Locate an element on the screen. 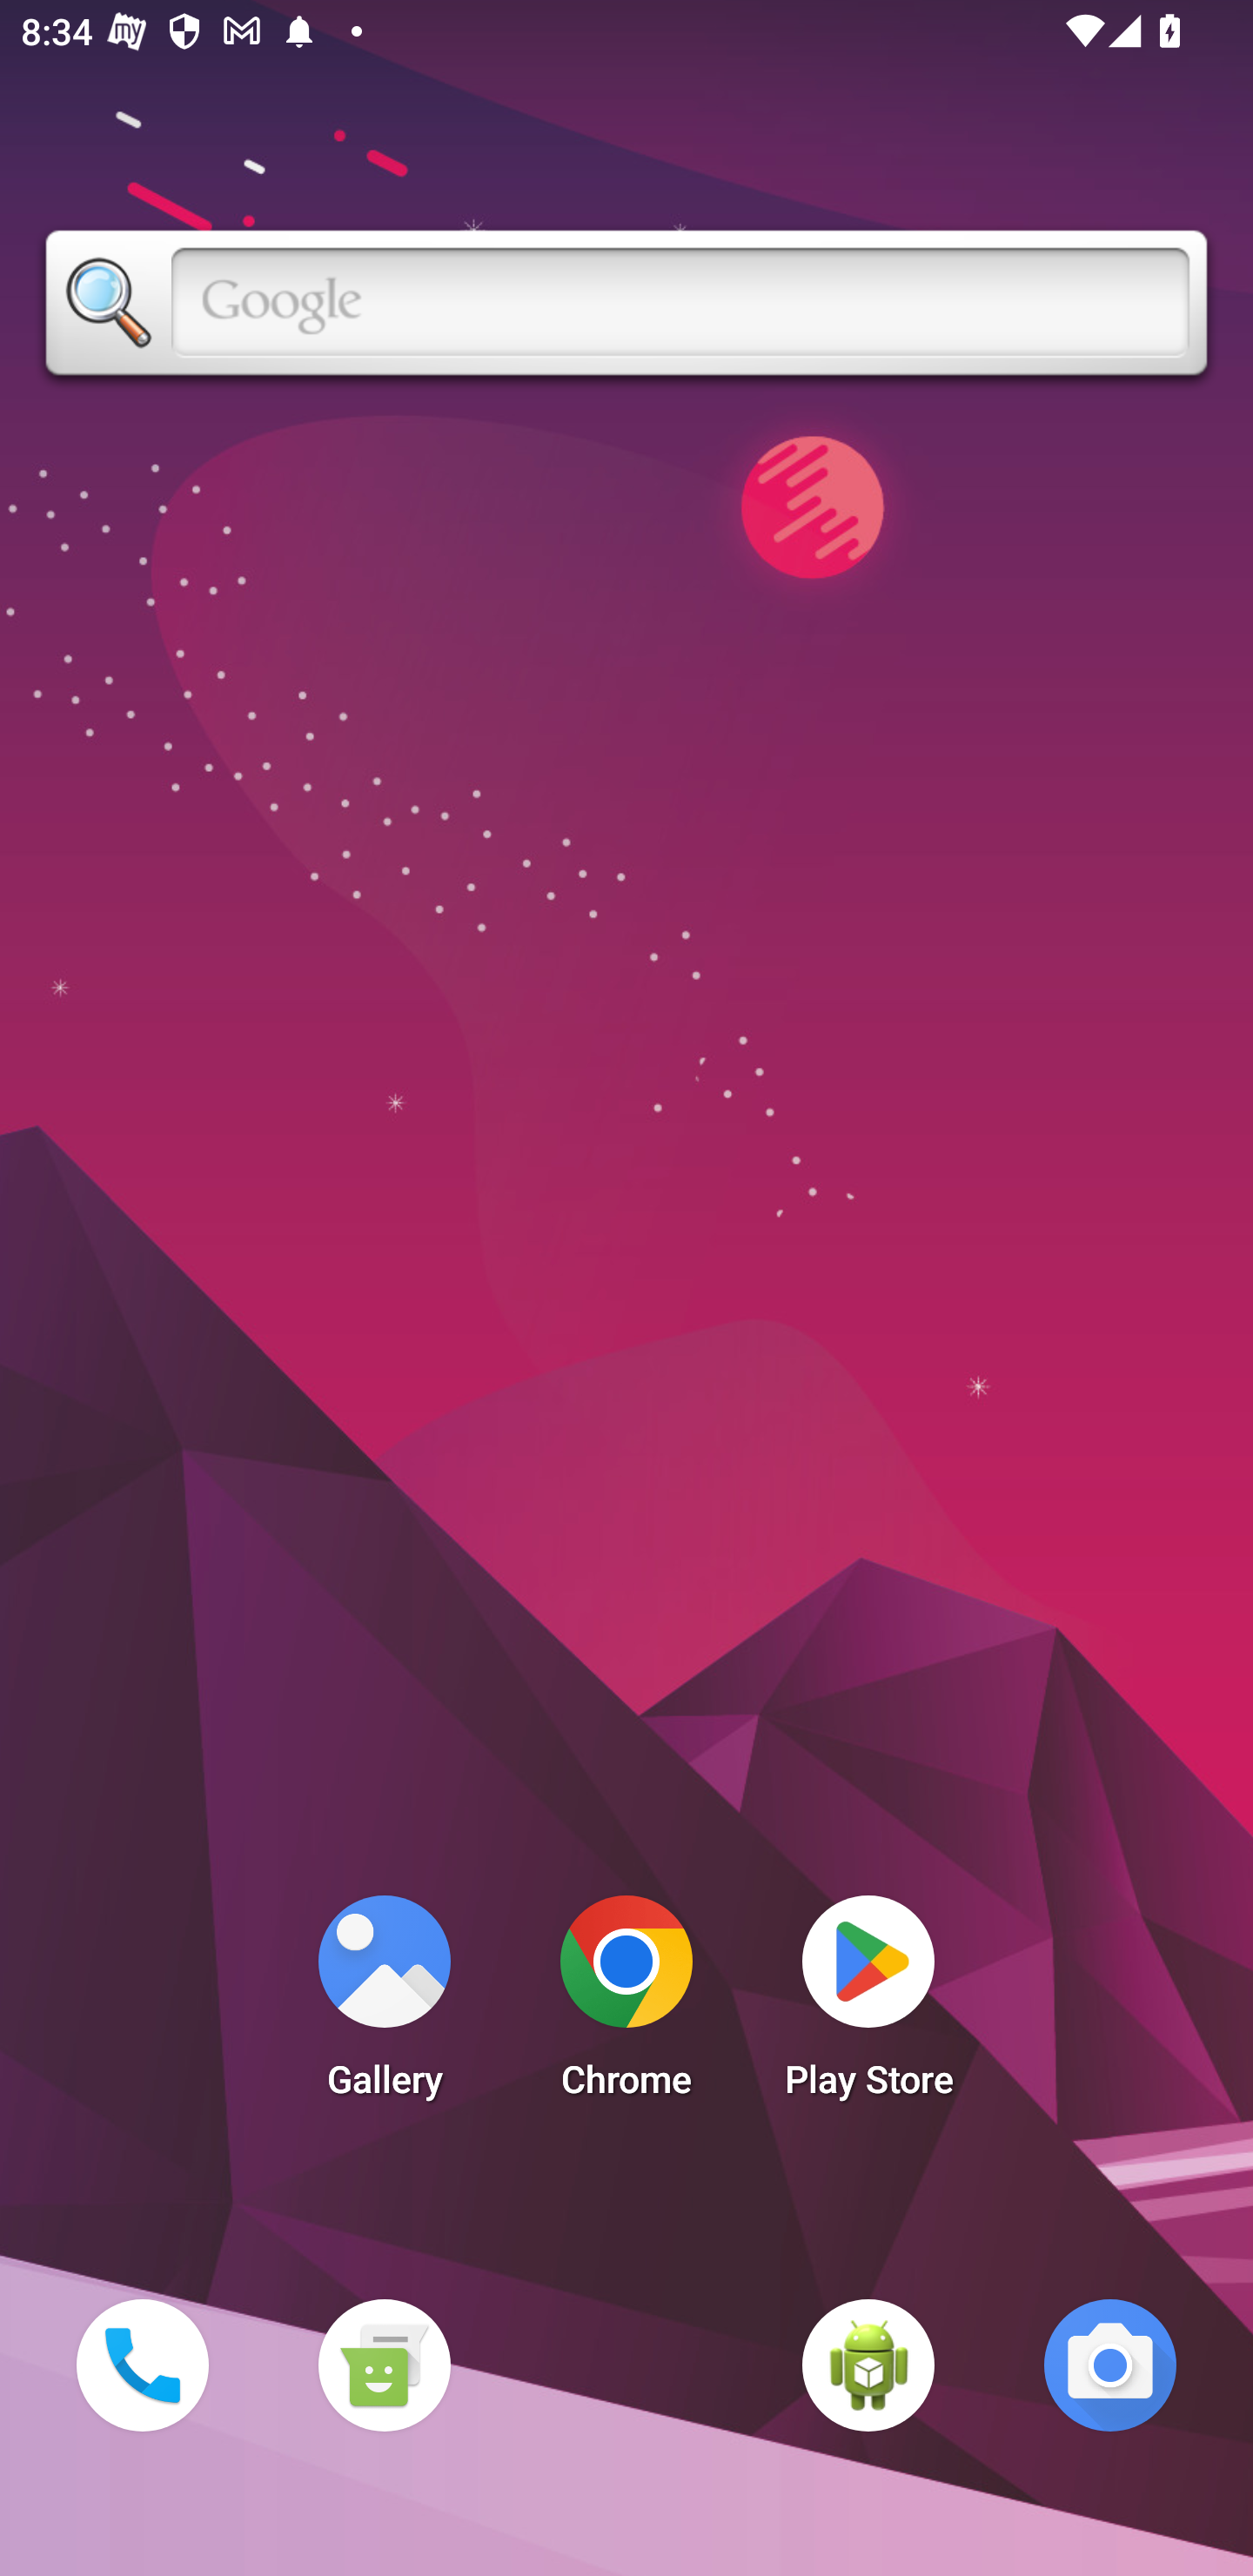 This screenshot has width=1253, height=2576. Messaging is located at coordinates (384, 2365).